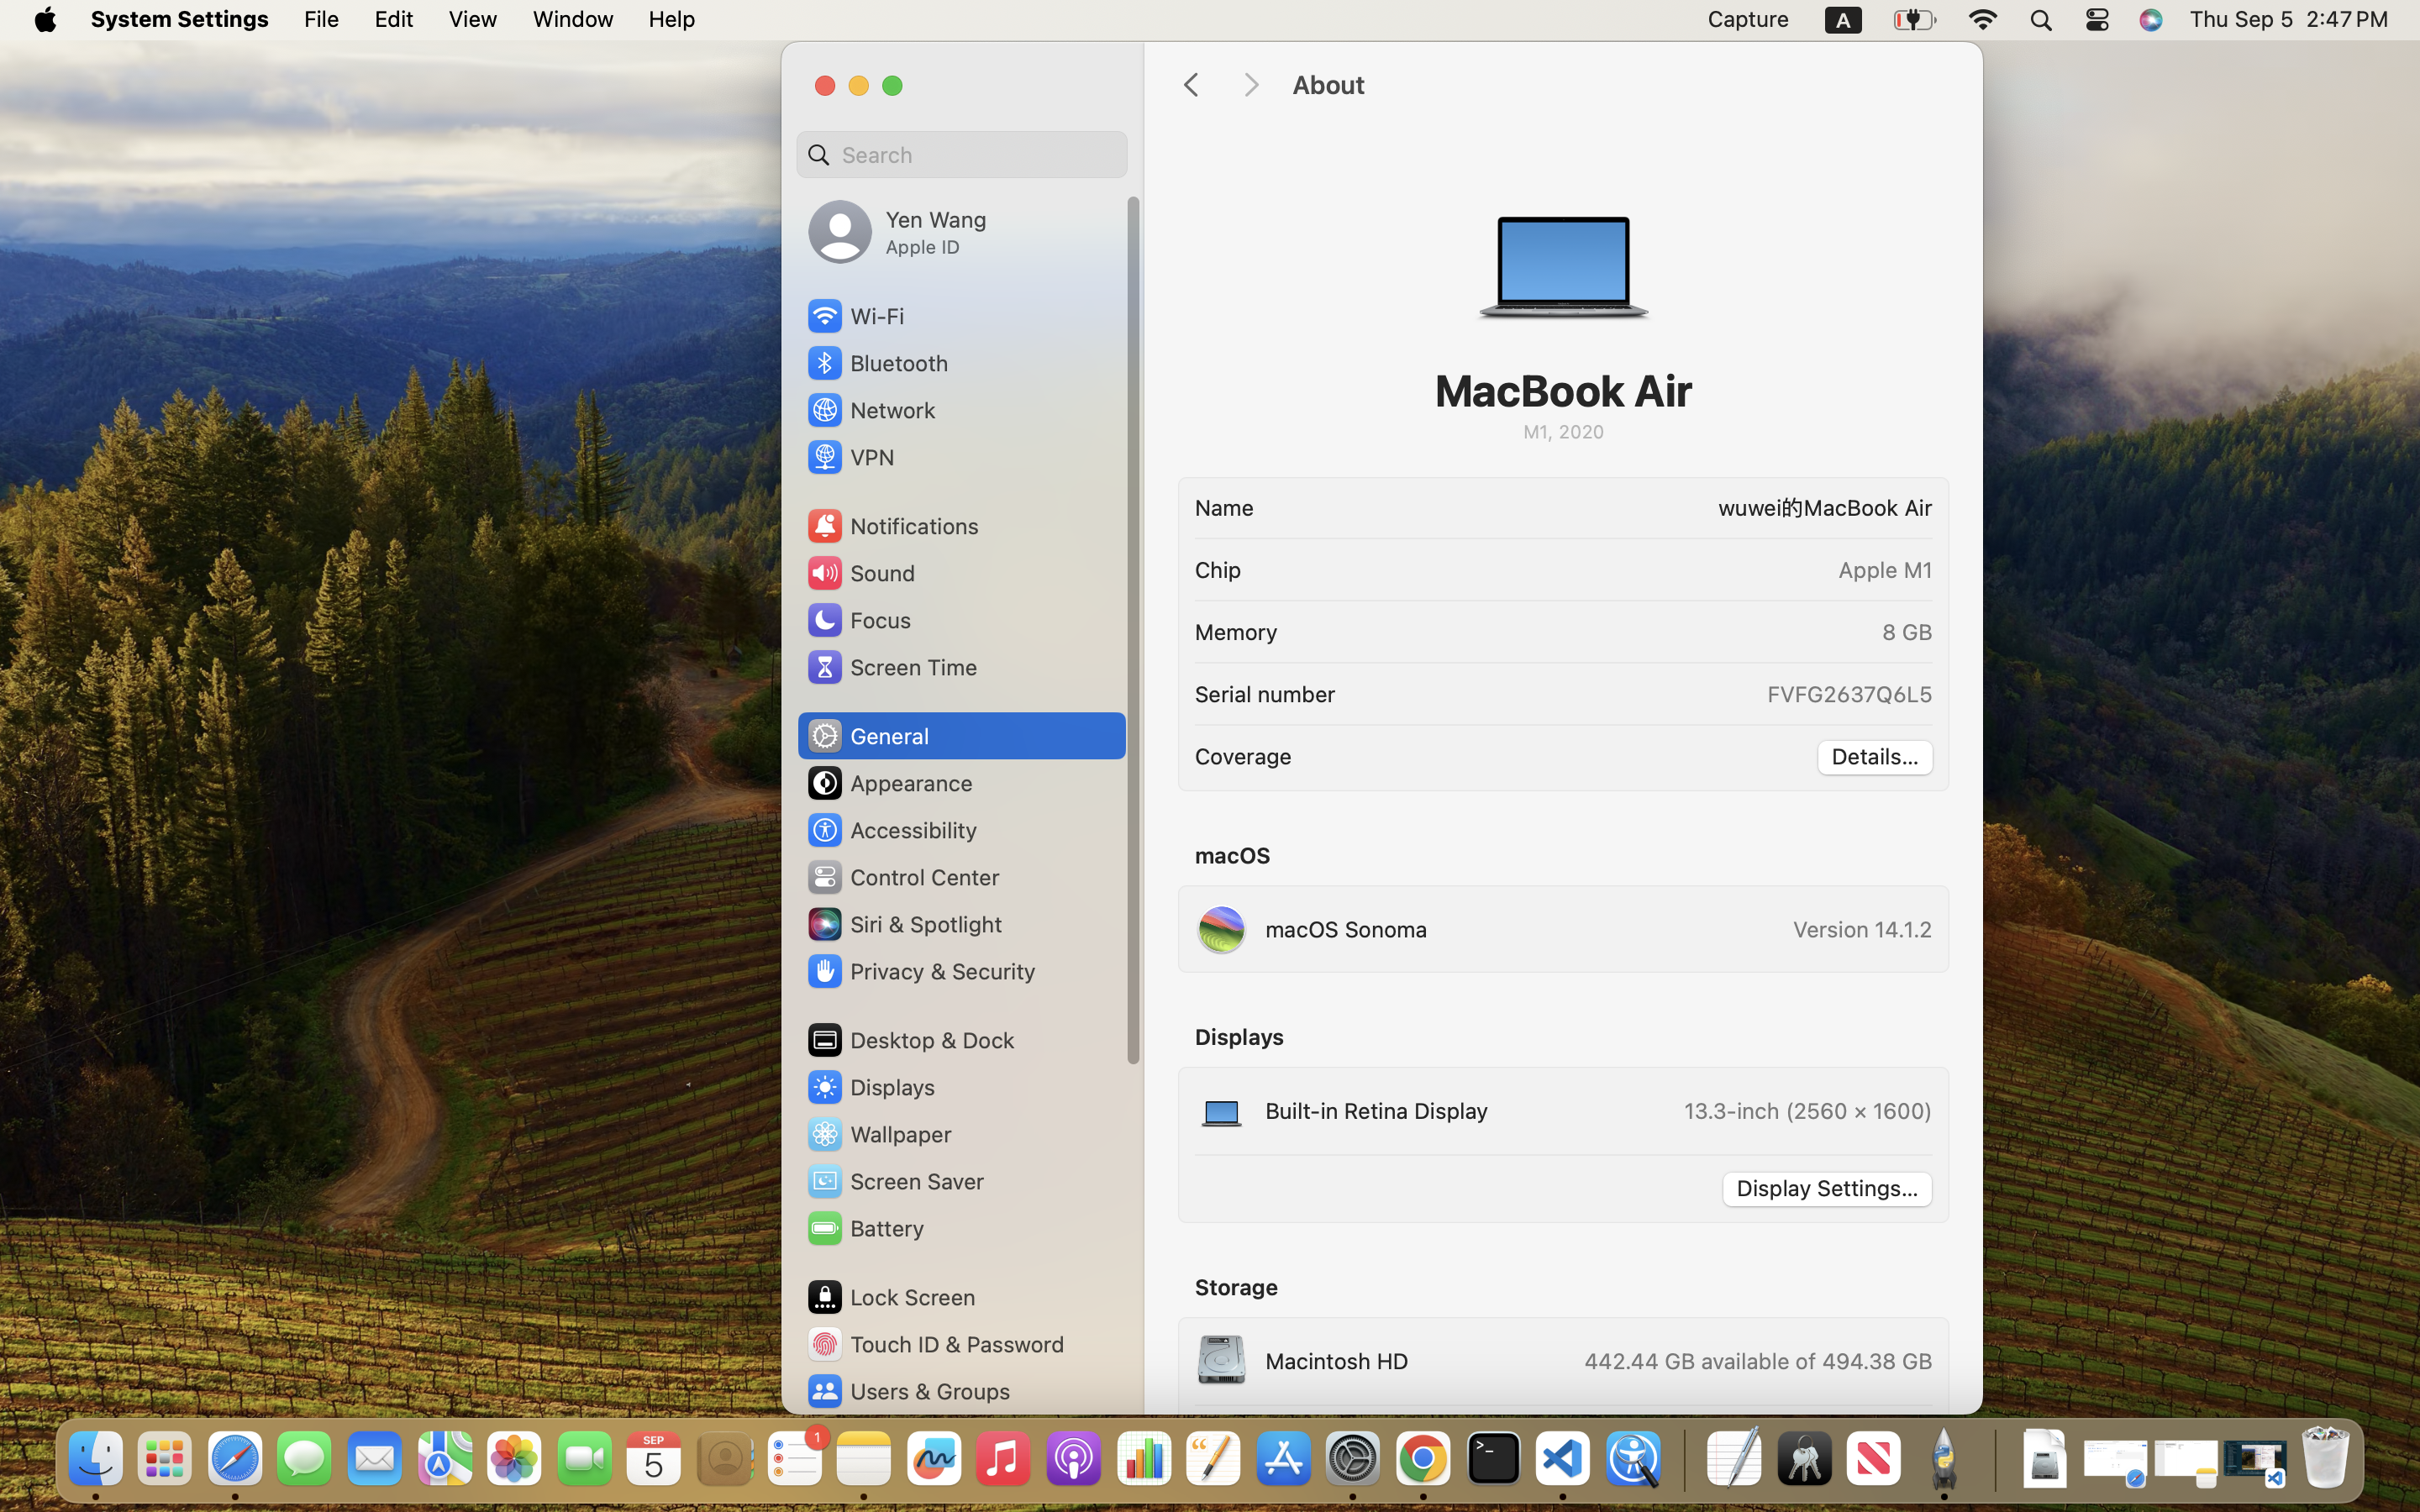 This screenshot has width=2420, height=1512. Describe the element at coordinates (1302, 1361) in the screenshot. I see `Macintosh HD` at that location.